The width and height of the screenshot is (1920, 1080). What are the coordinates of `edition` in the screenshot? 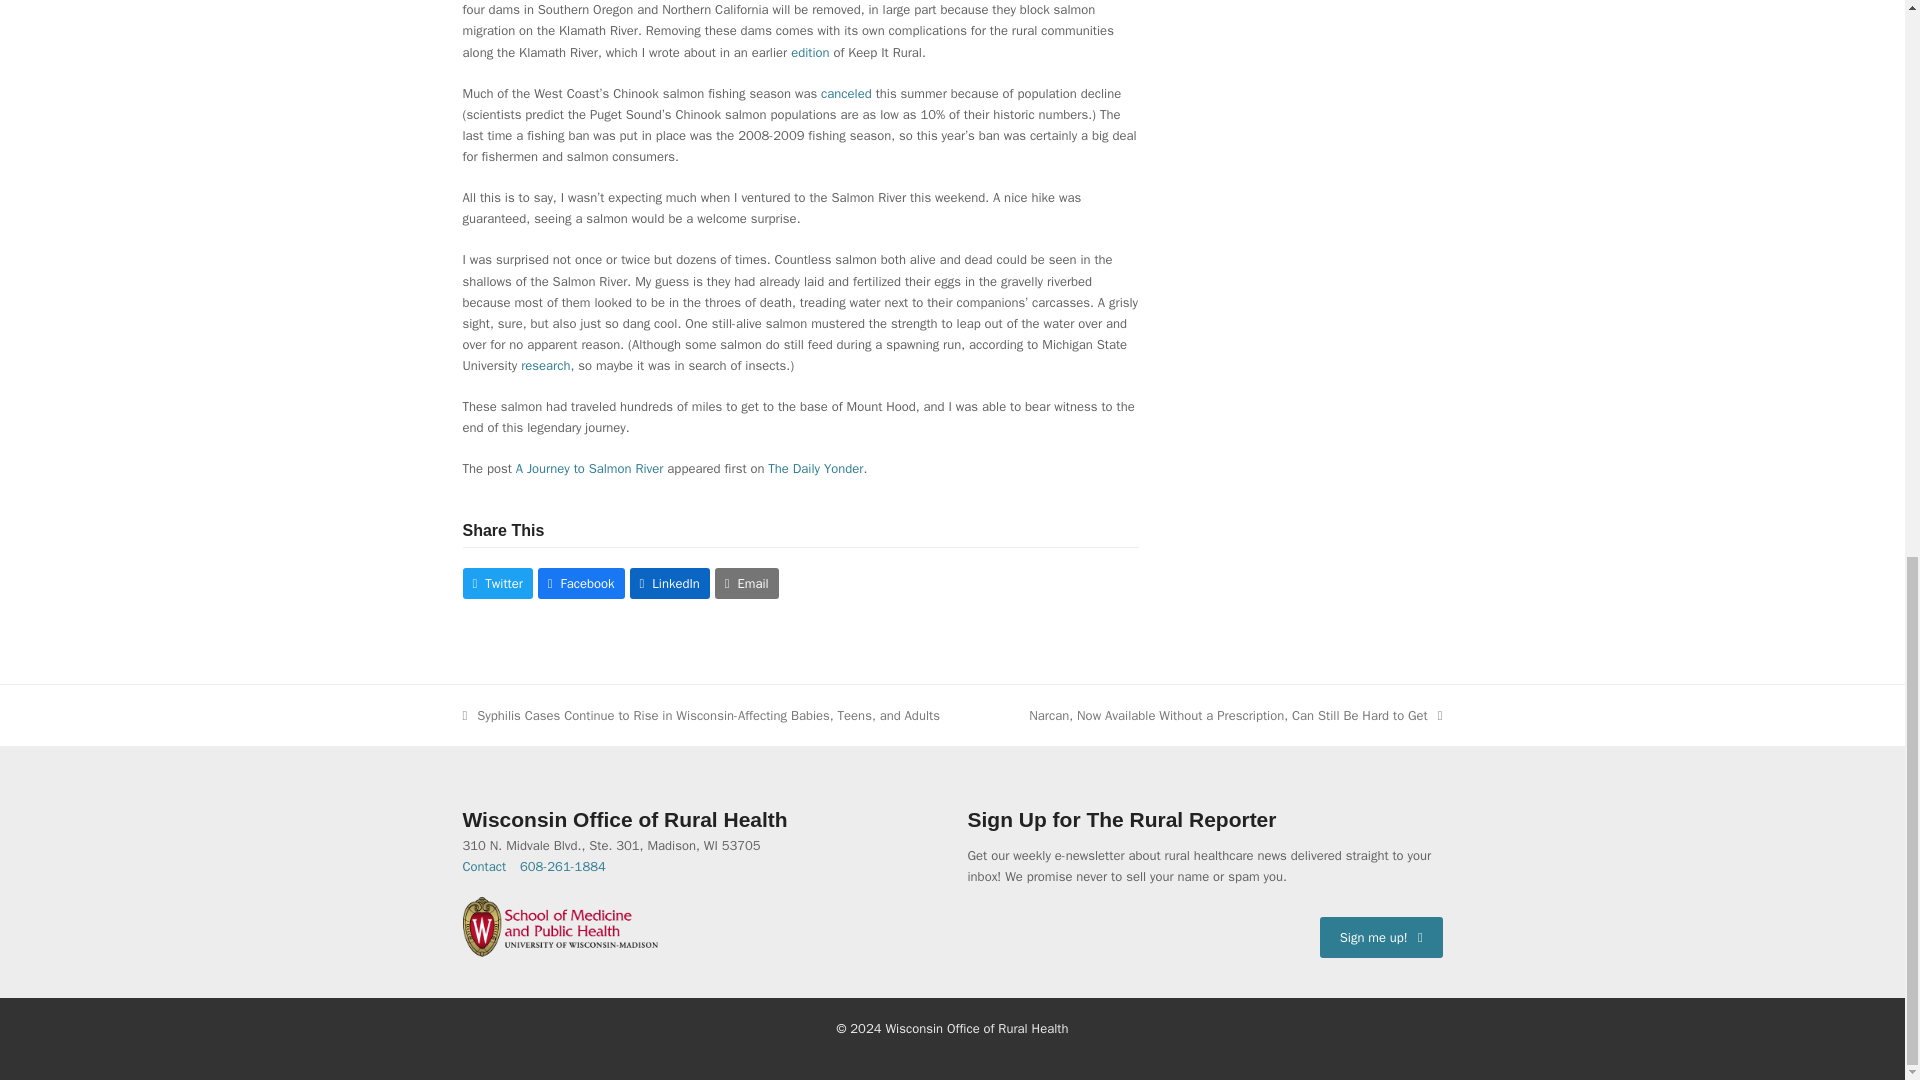 It's located at (810, 52).